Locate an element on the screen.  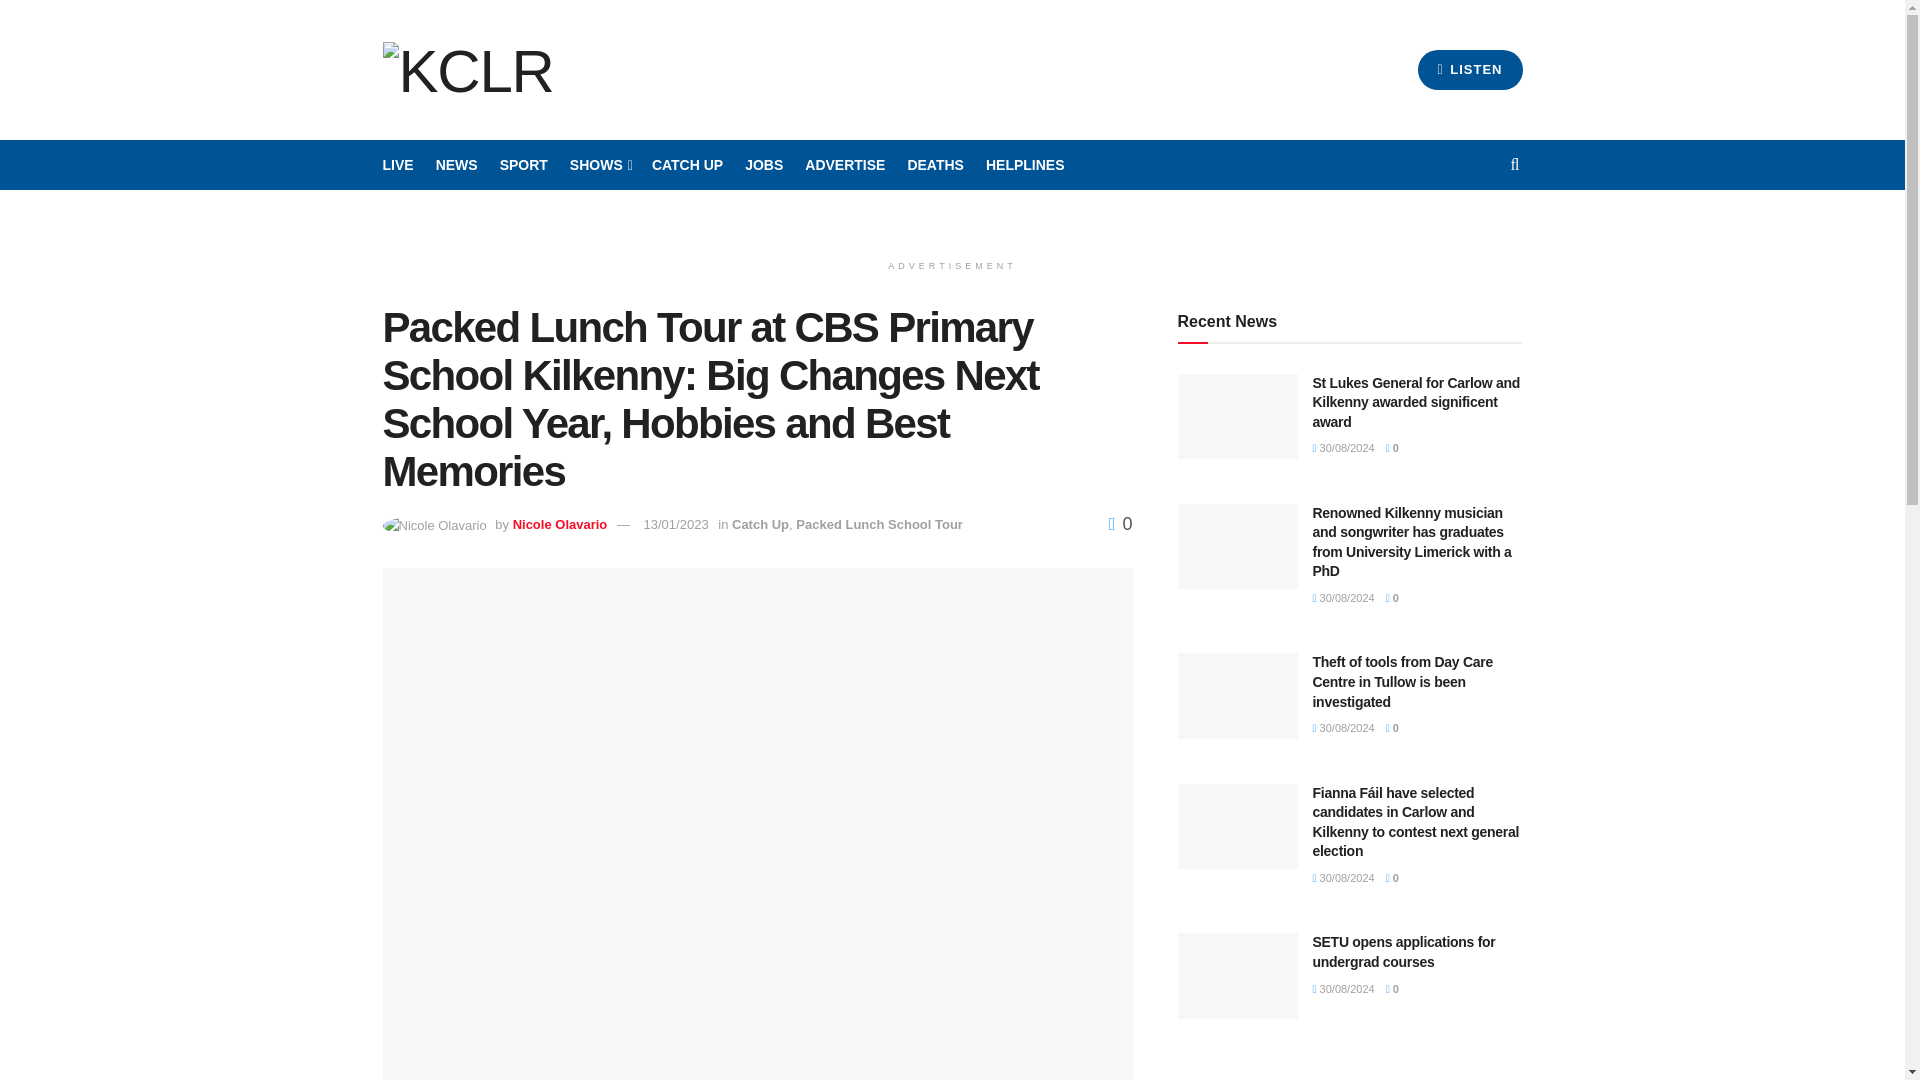
SPORT is located at coordinates (523, 165).